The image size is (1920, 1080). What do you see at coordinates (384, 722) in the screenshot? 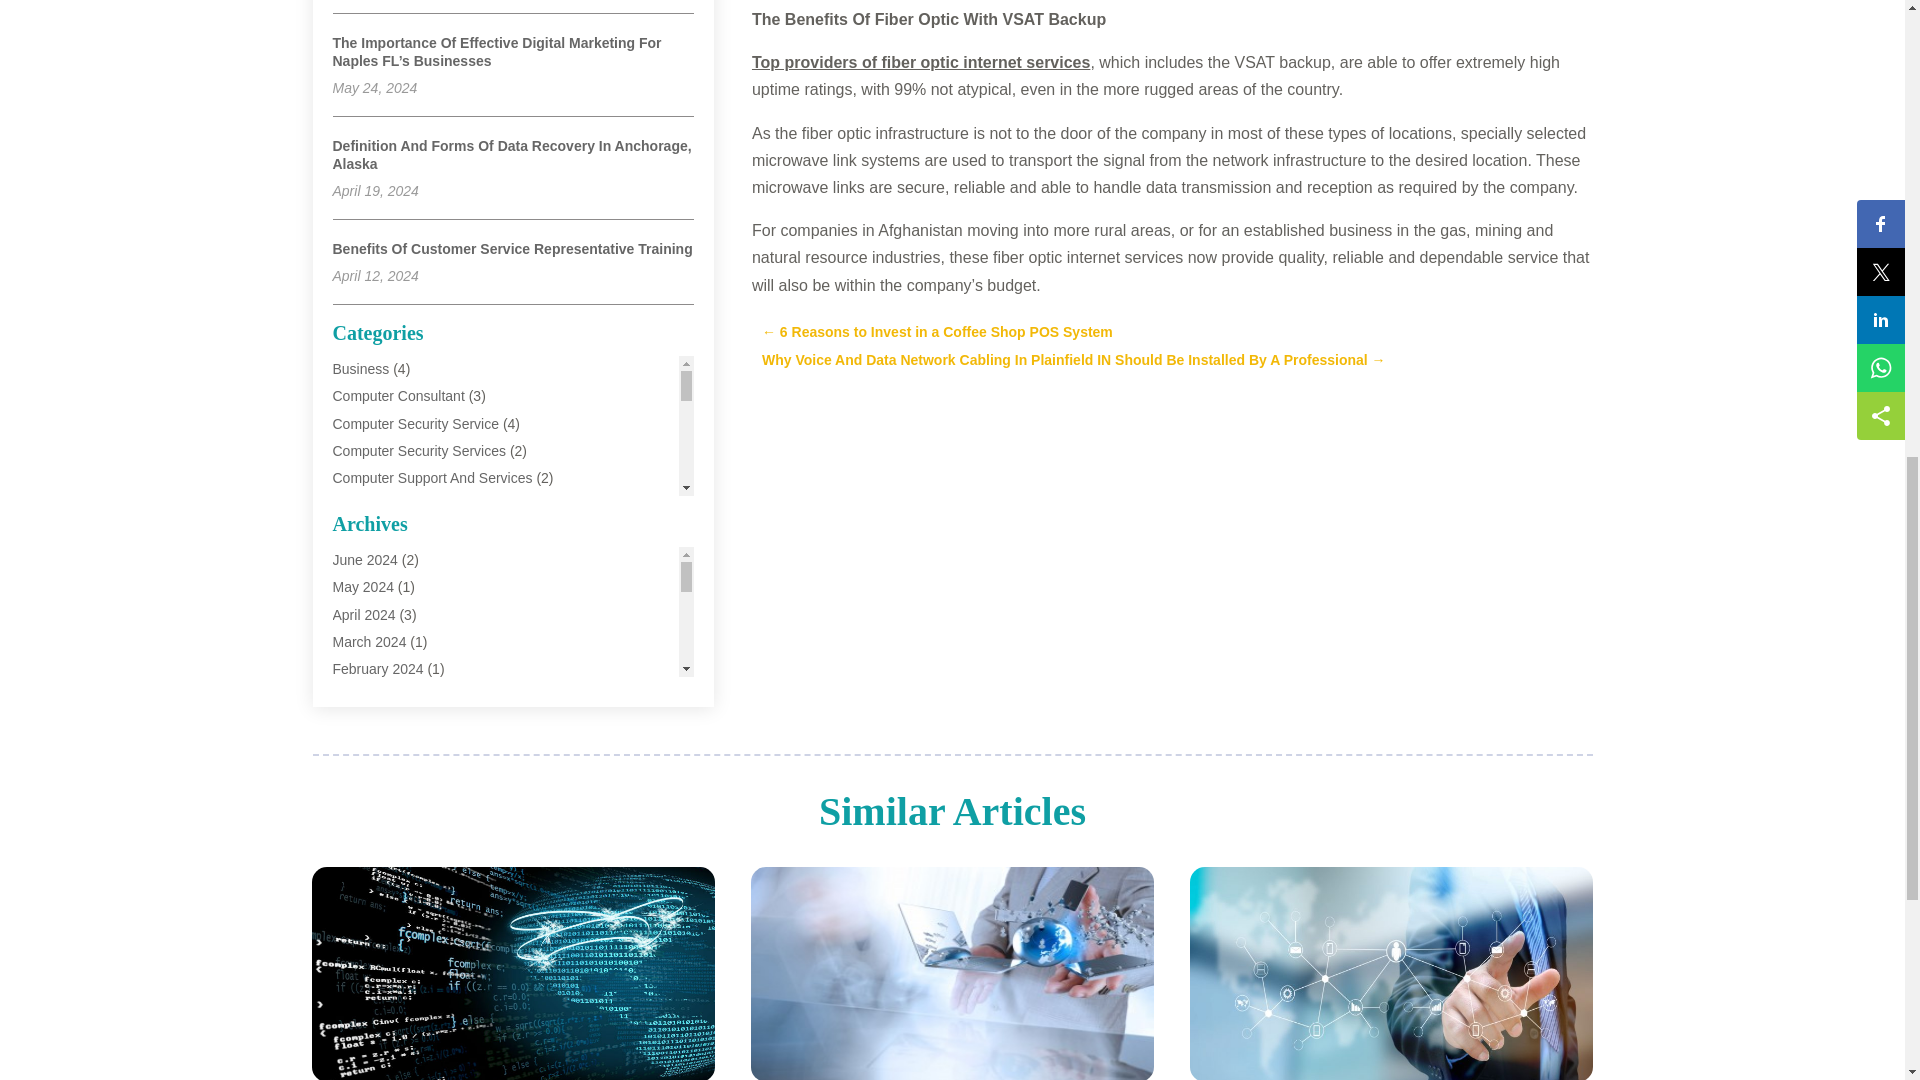
I see `Online Marketing` at bounding box center [384, 722].